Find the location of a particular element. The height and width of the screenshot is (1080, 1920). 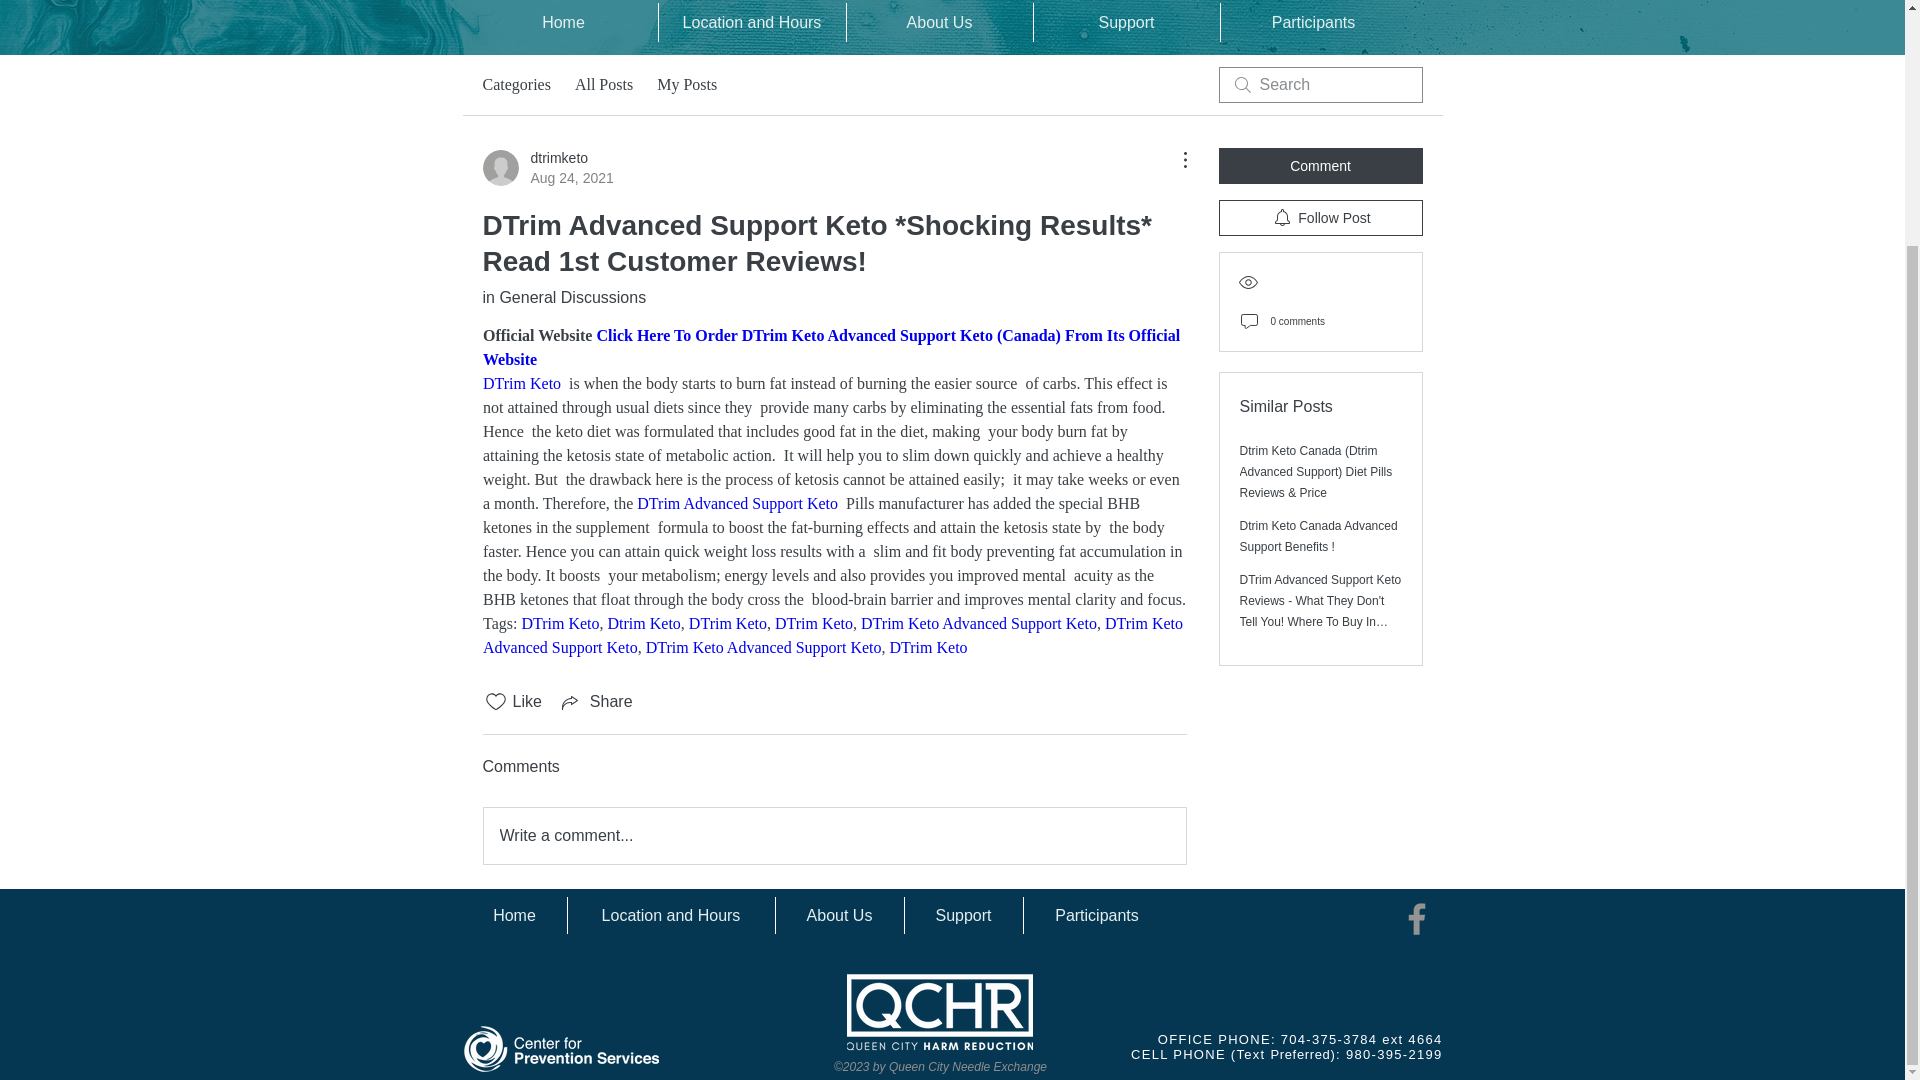

Dtrim Keto is located at coordinates (546, 167).